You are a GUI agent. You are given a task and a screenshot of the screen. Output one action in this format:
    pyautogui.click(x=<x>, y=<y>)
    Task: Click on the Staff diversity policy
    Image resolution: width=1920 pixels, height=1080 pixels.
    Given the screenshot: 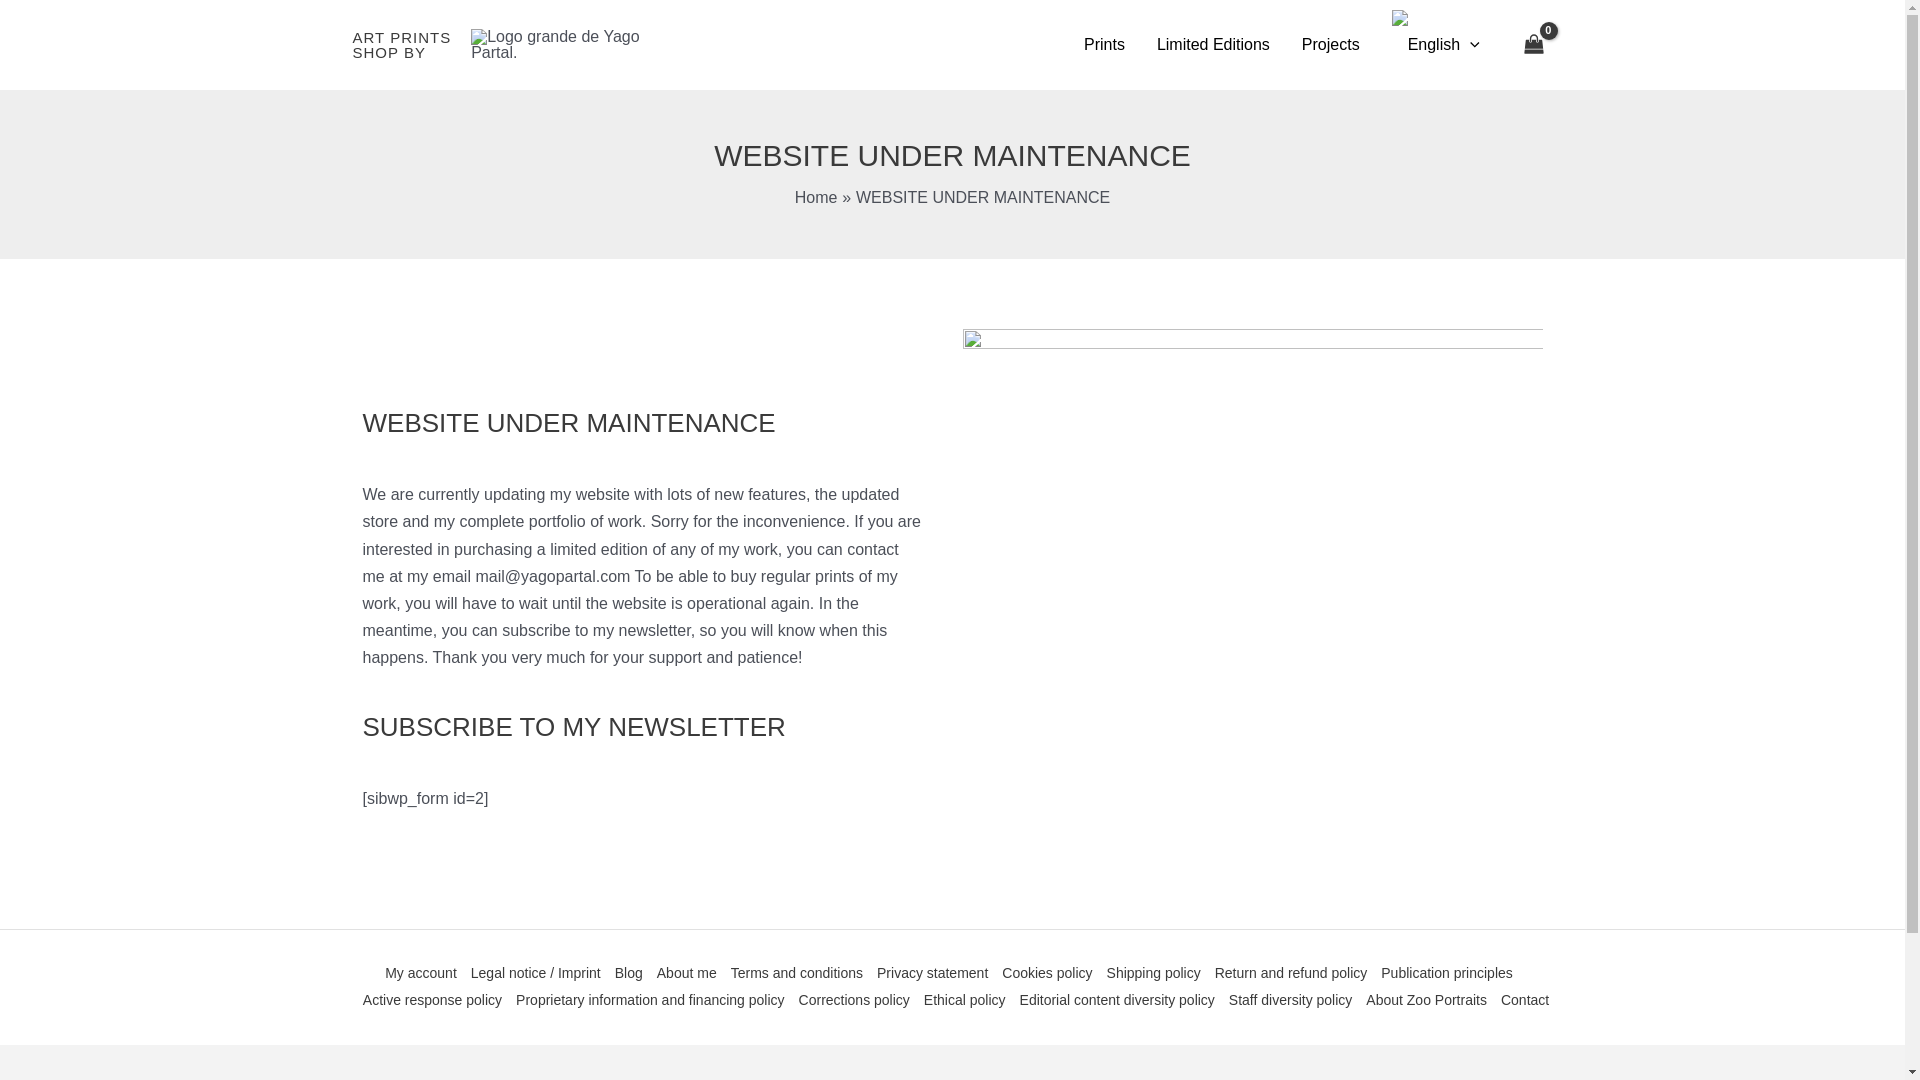 What is the action you would take?
    pyautogui.click(x=1290, y=1000)
    